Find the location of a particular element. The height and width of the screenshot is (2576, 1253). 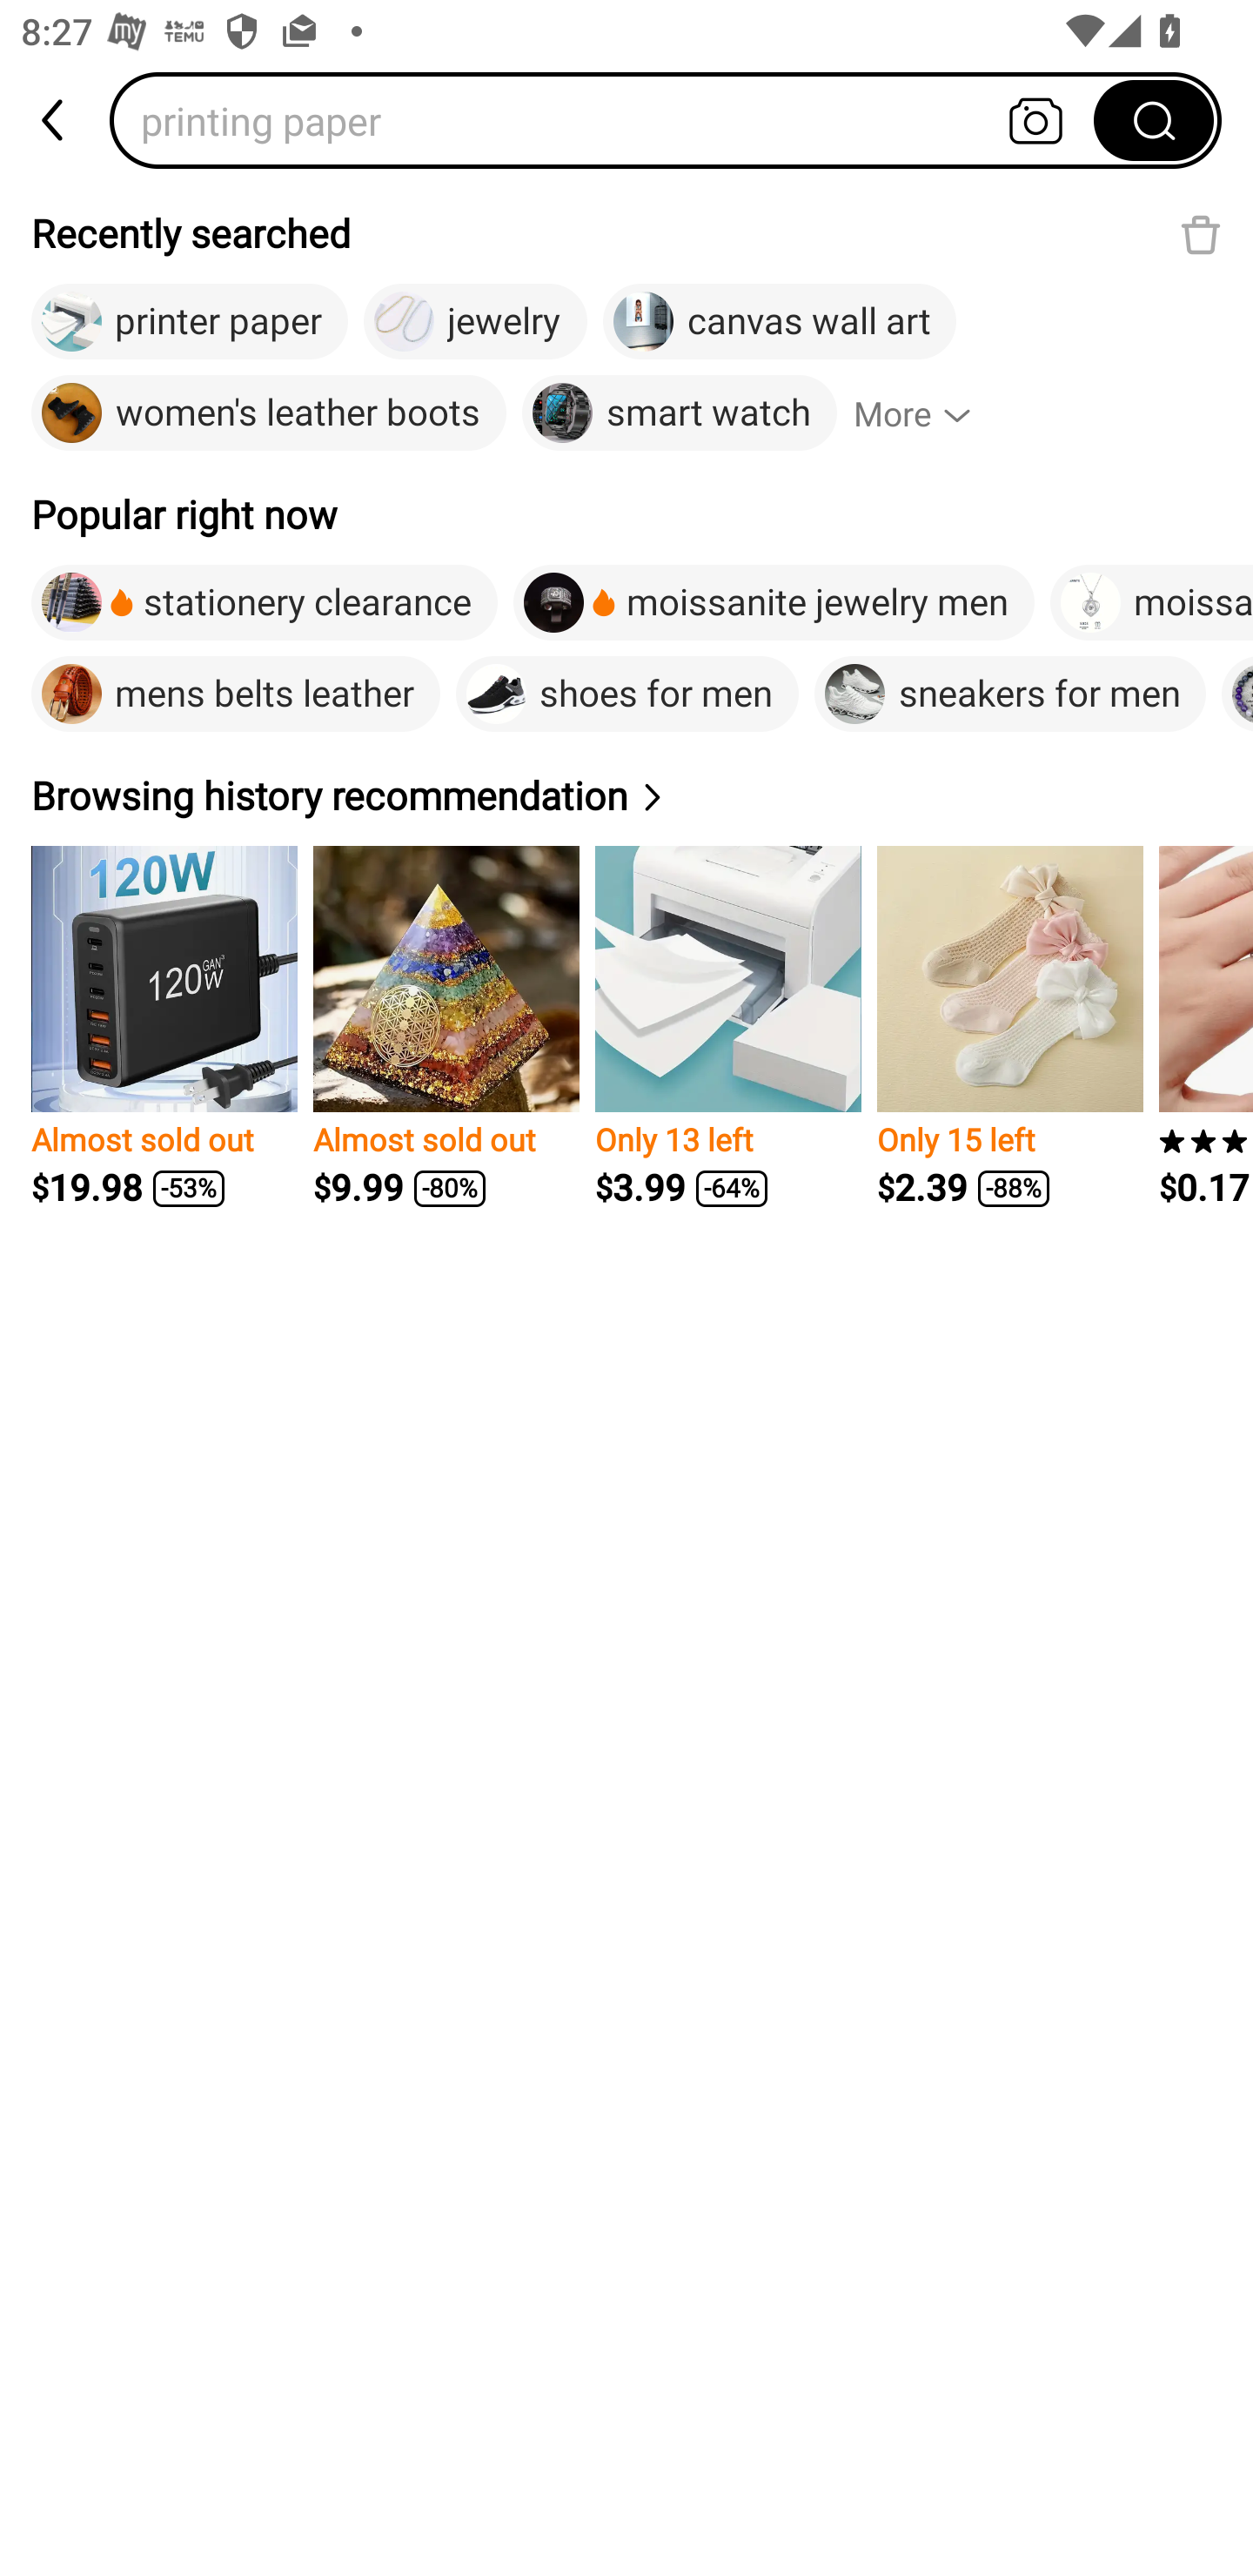

moissanite jewelry men is located at coordinates (774, 602).